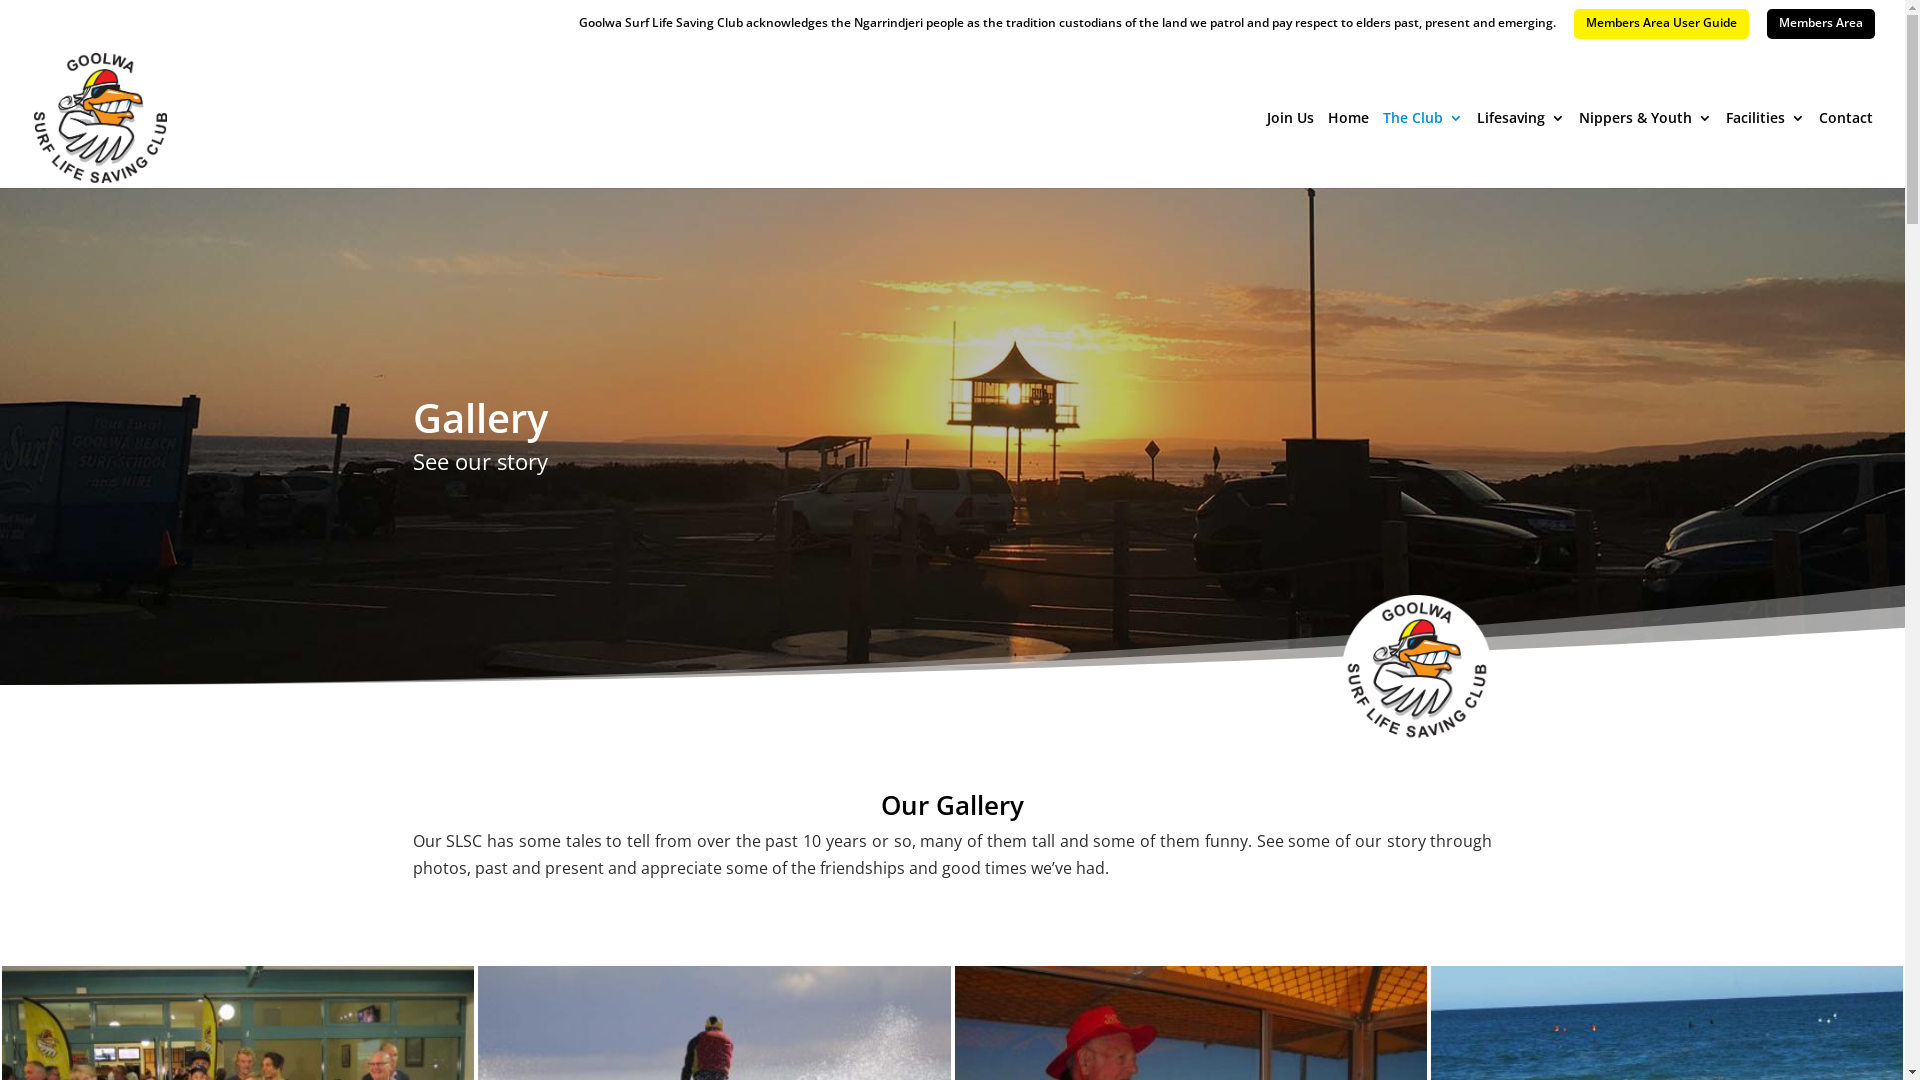 This screenshot has height=1080, width=1920. I want to click on Untitled-1, so click(1417, 670).